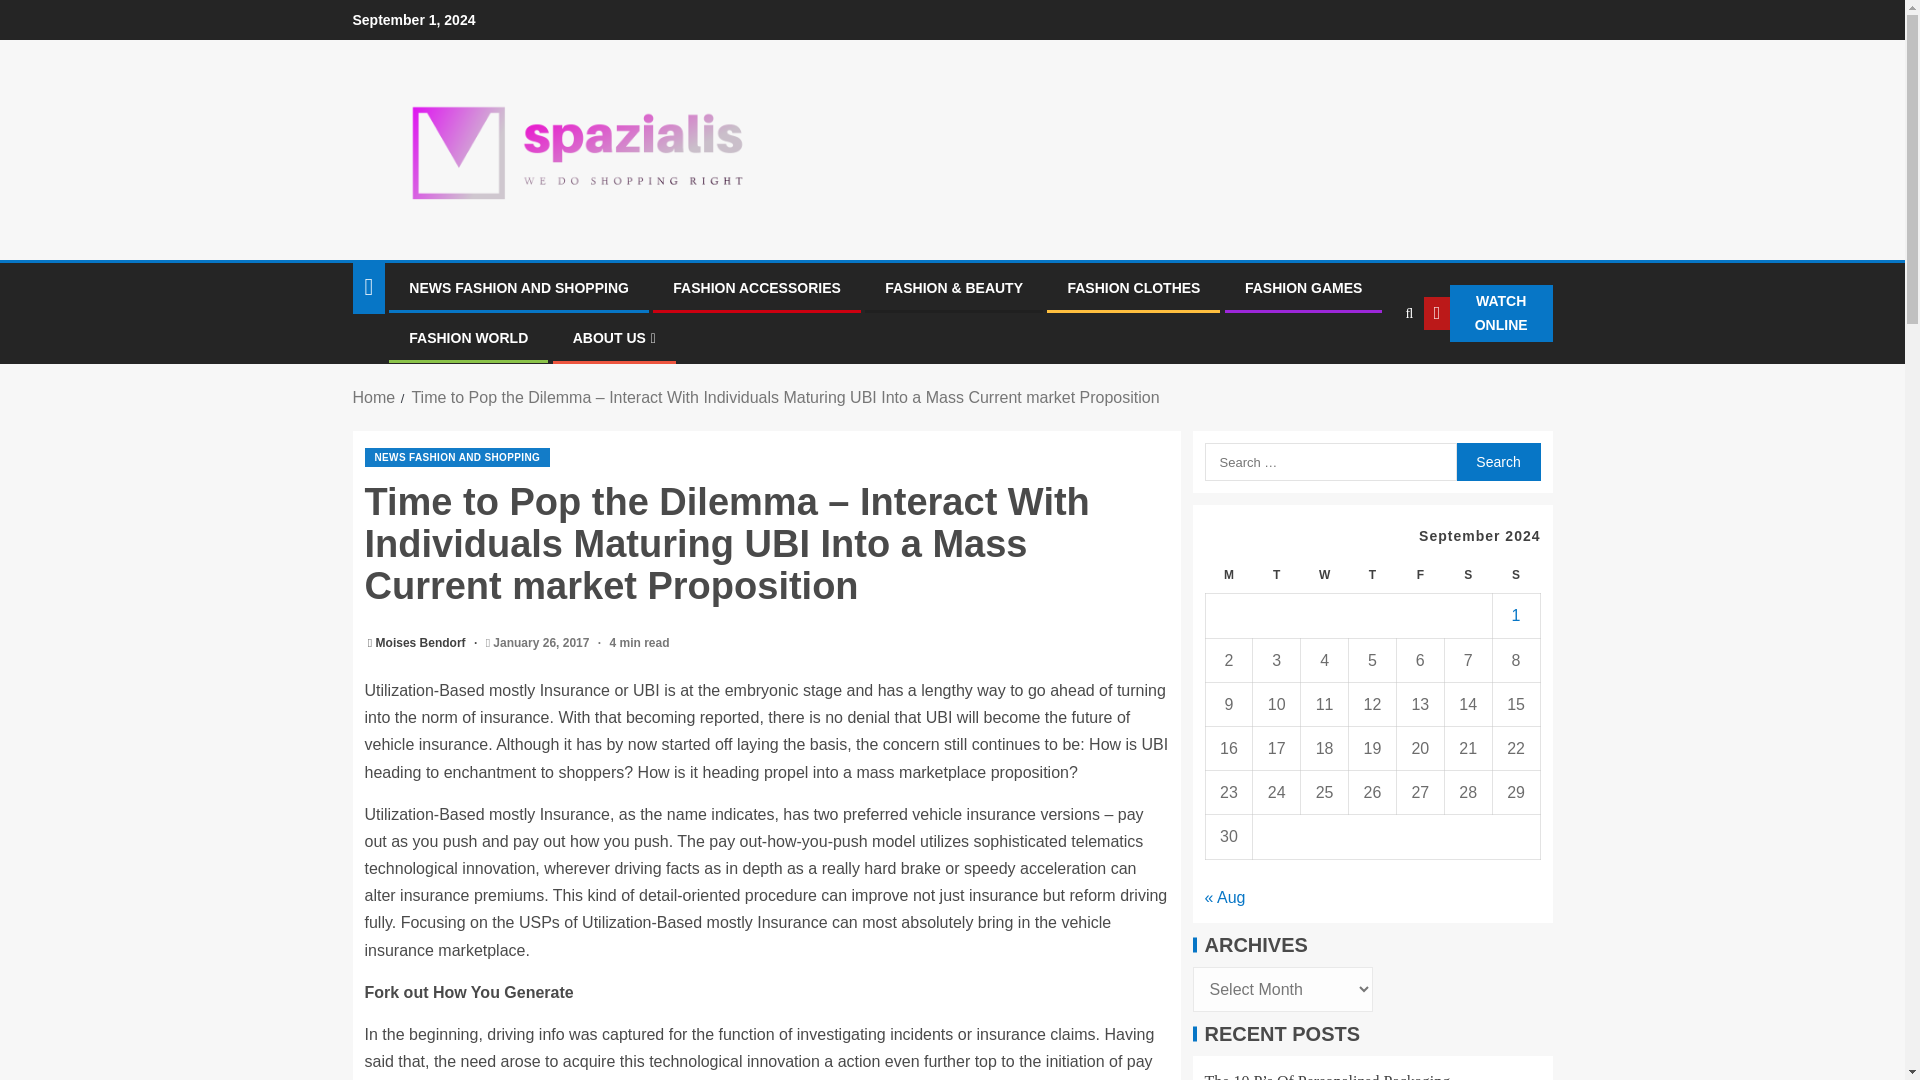  I want to click on Search, so click(1497, 461).